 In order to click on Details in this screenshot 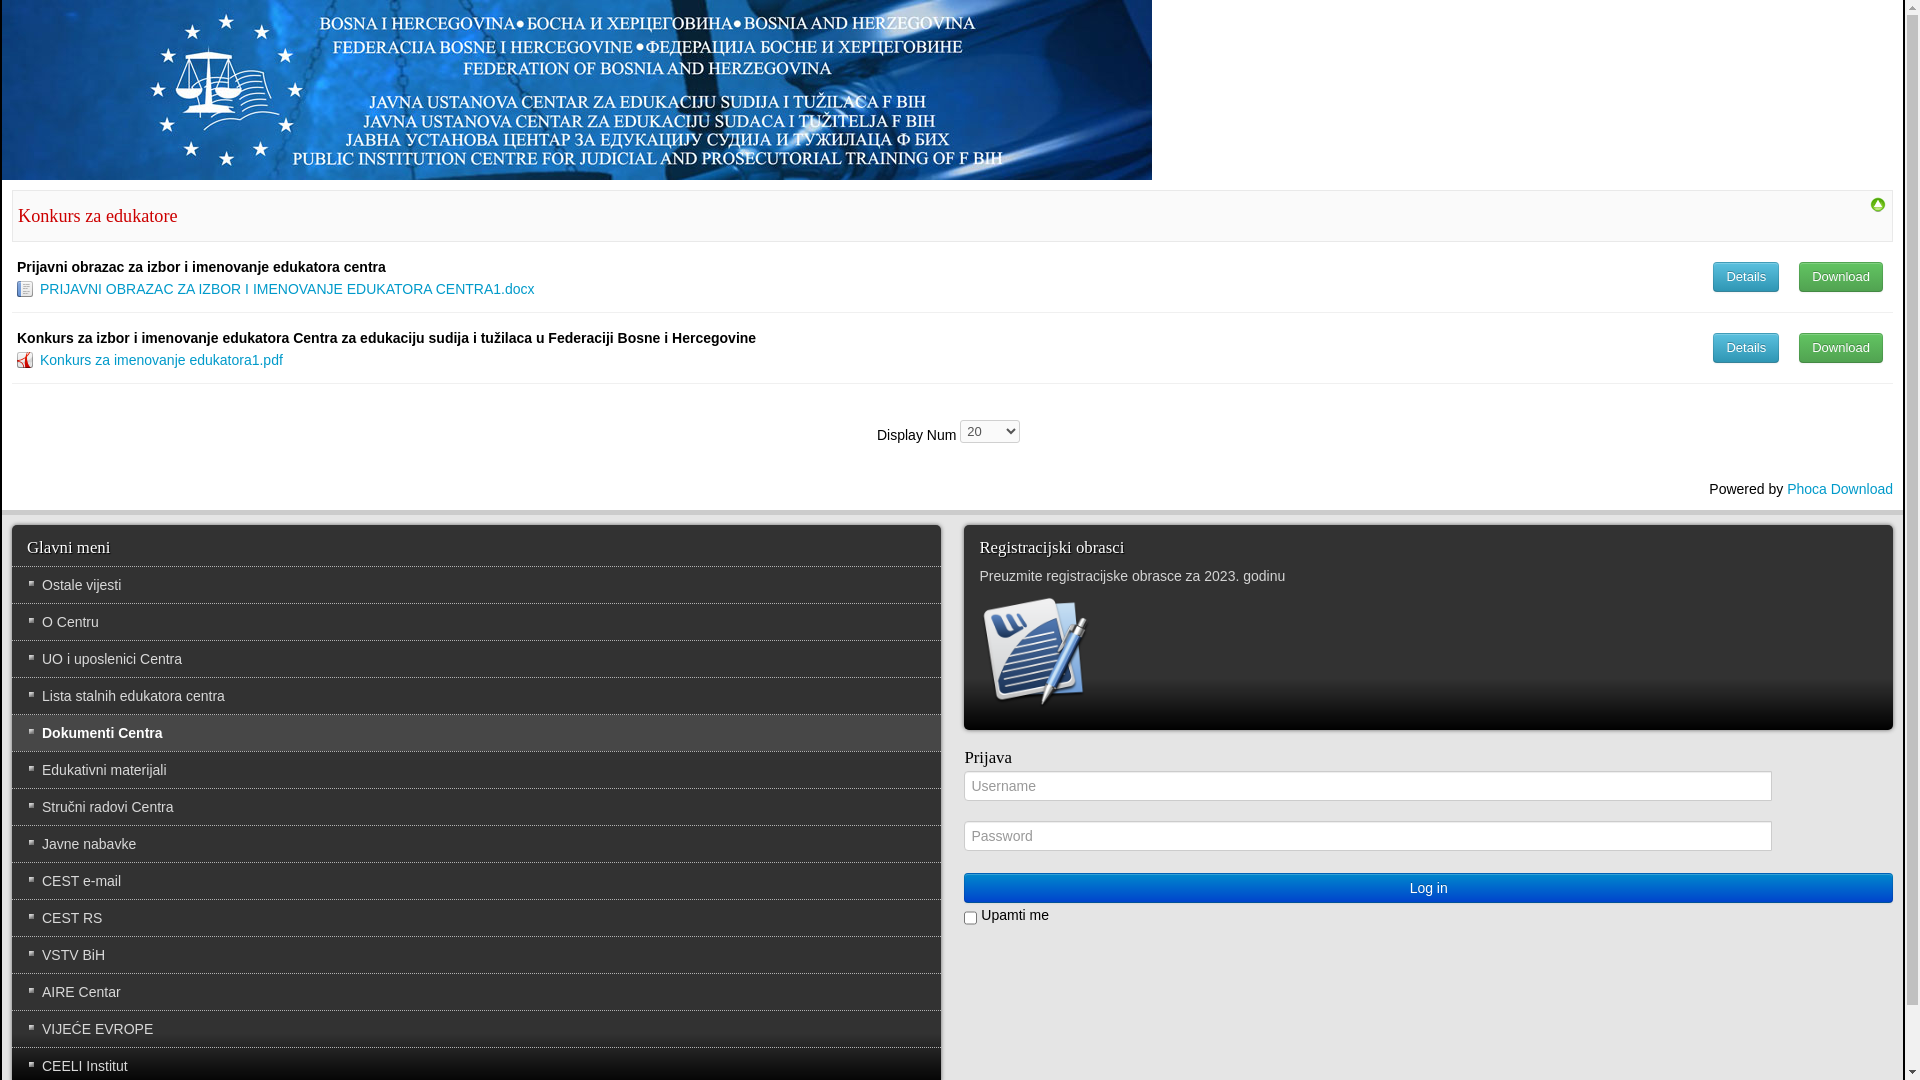, I will do `click(1746, 348)`.